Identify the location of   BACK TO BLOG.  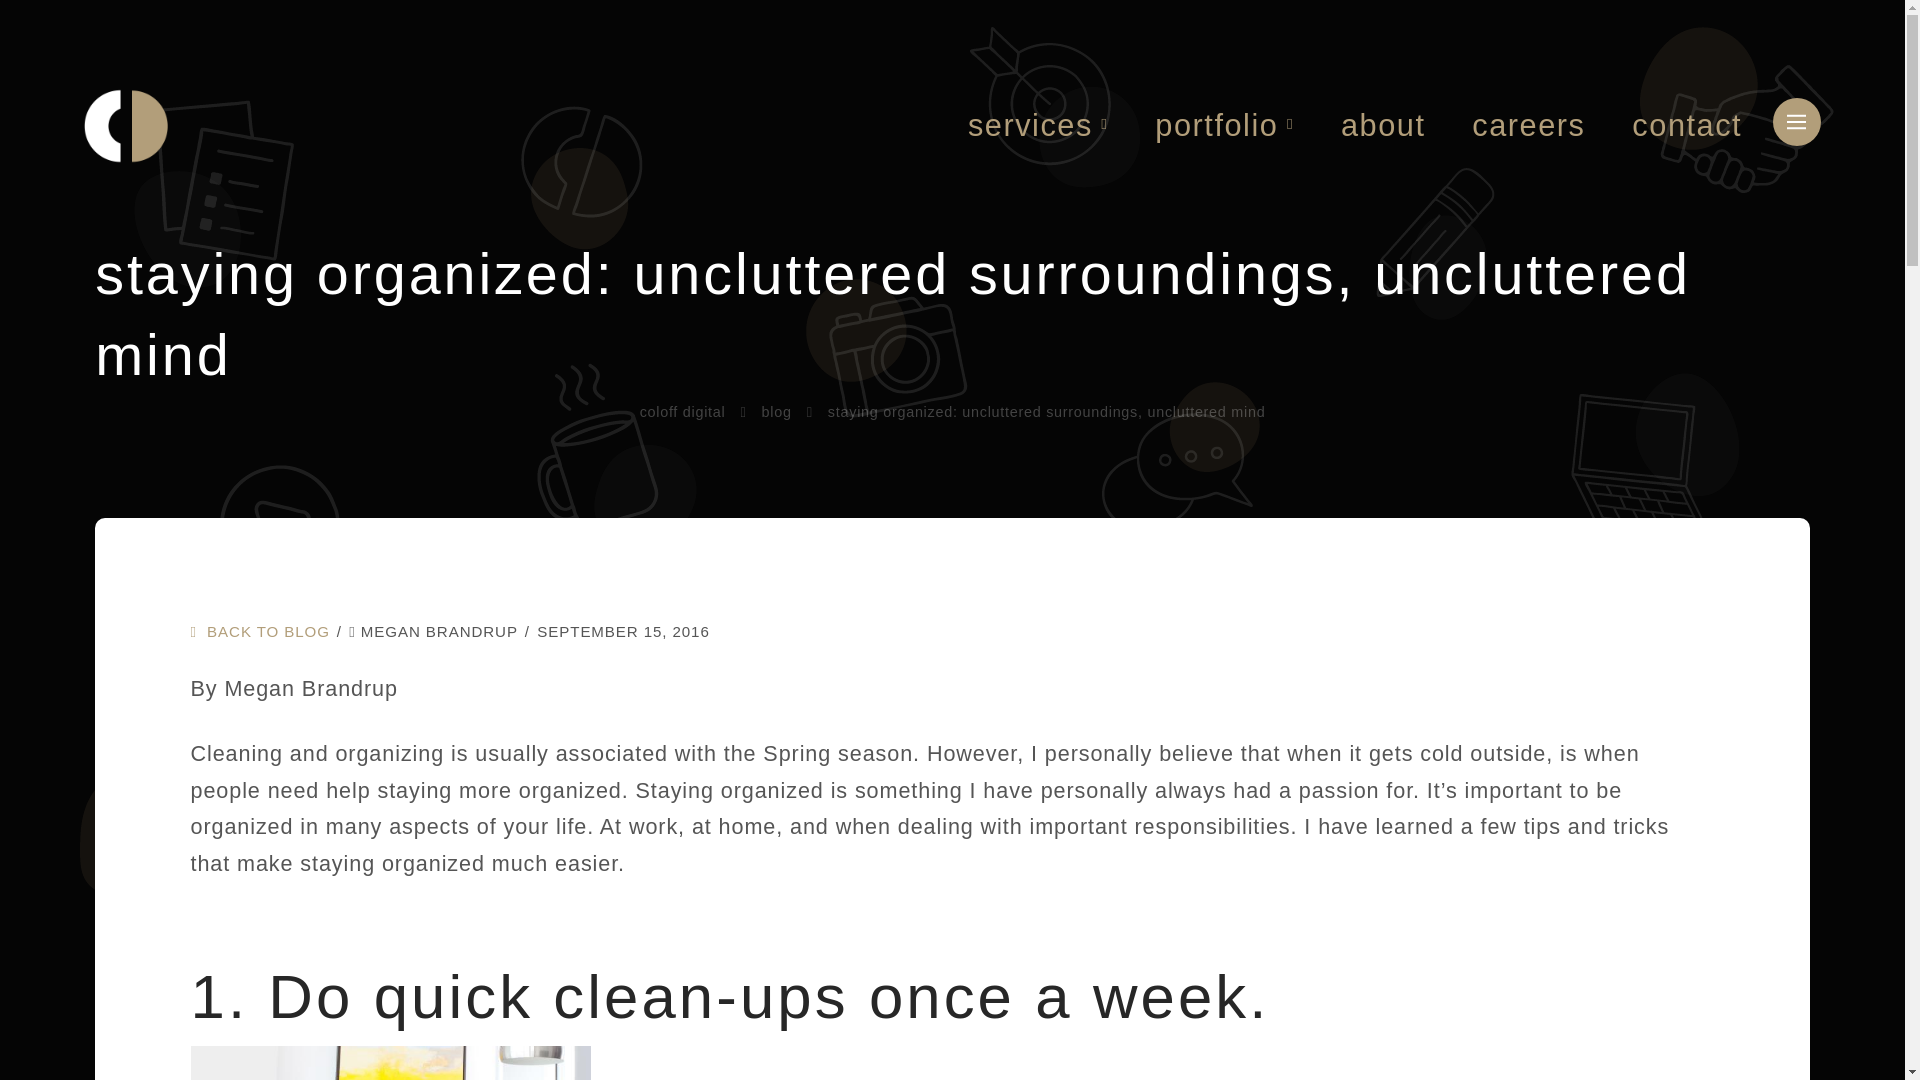
(259, 632).